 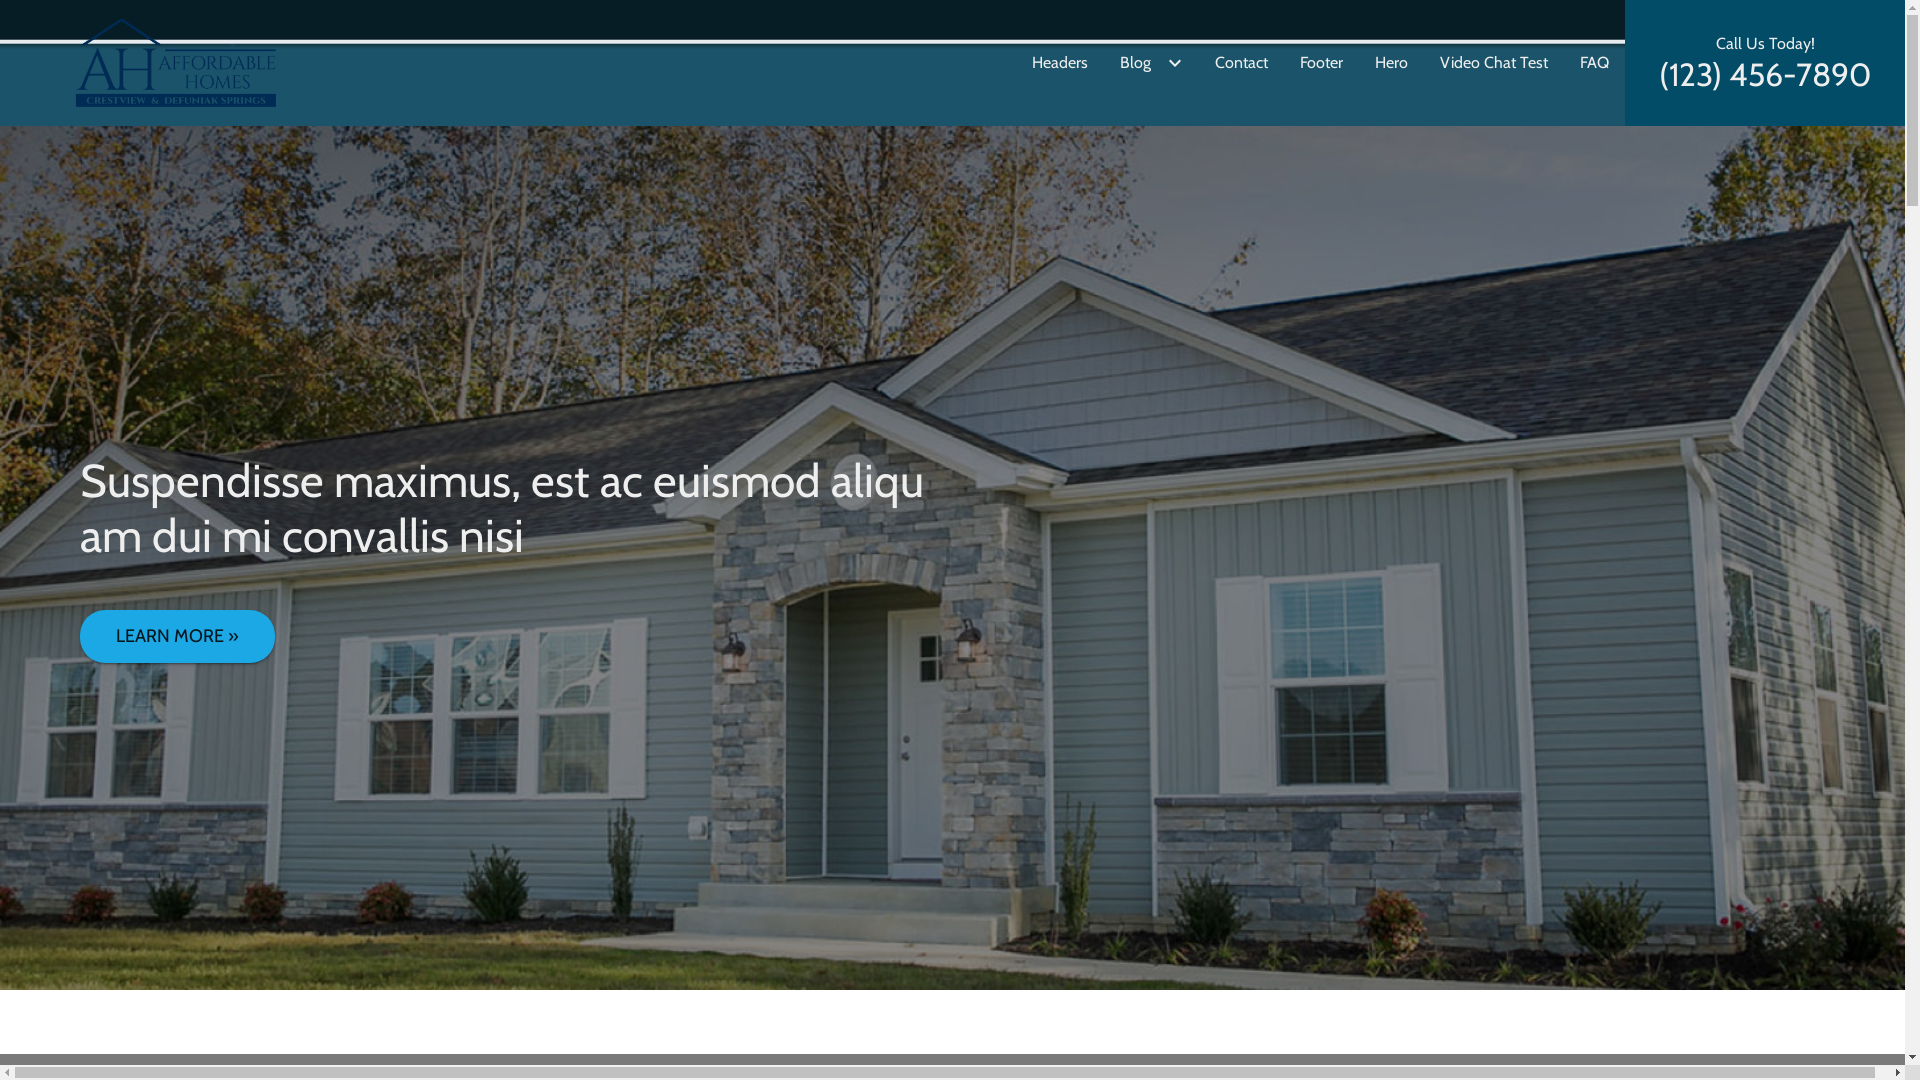 I want to click on Contact, so click(x=1242, y=63).